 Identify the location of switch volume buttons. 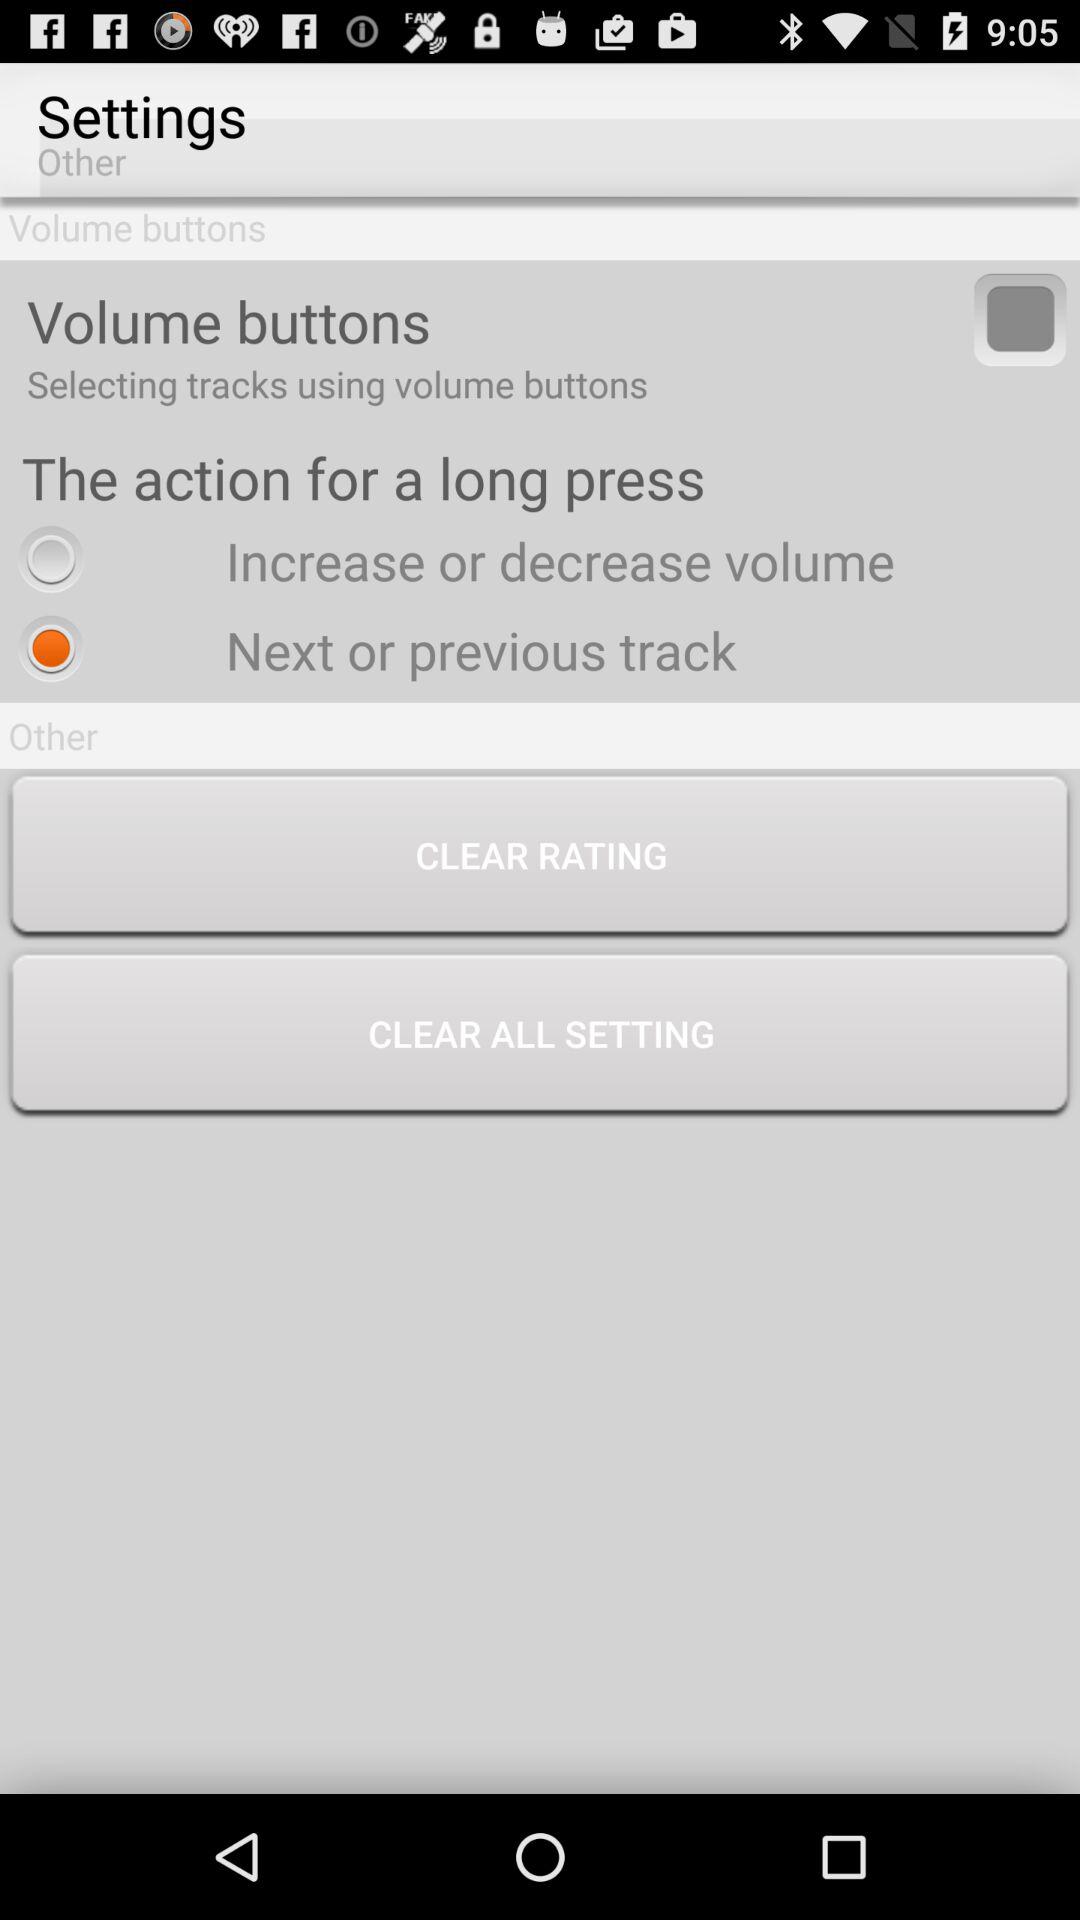
(1020, 320).